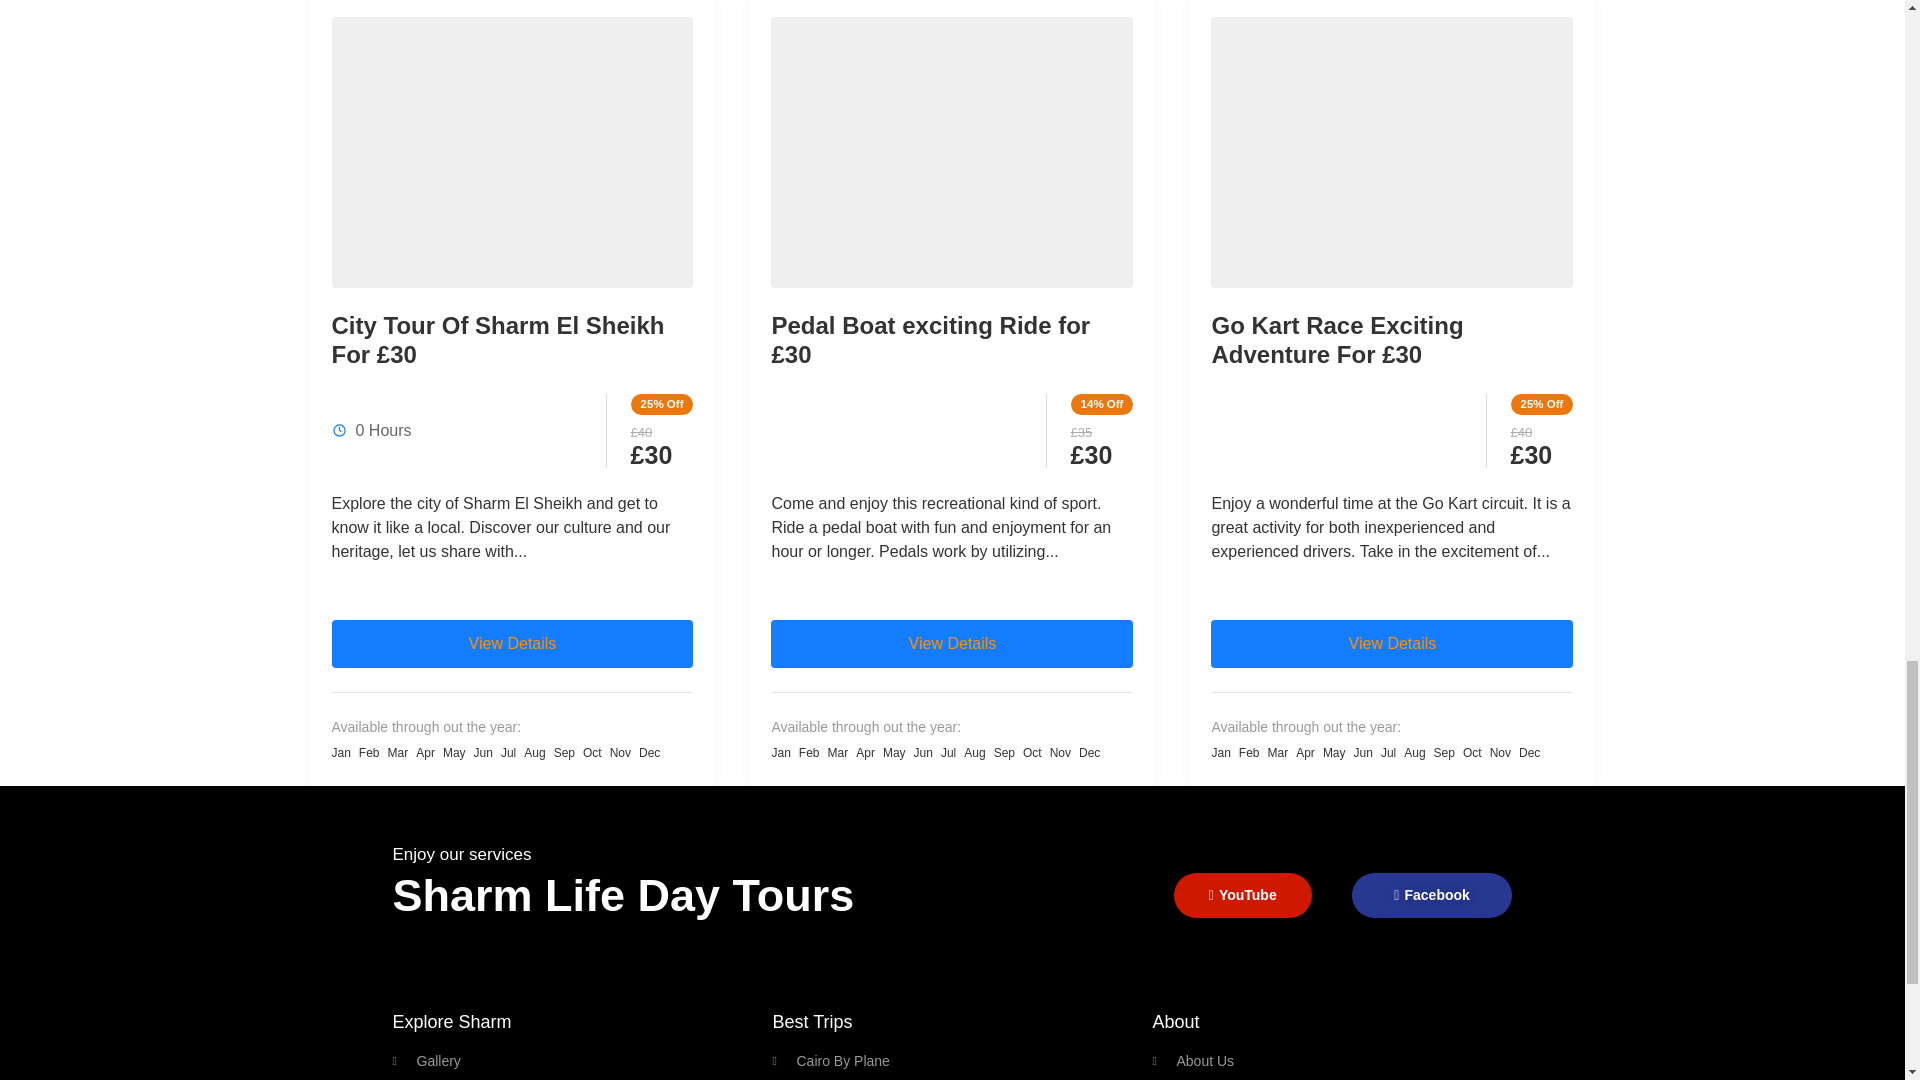  What do you see at coordinates (1392, 152) in the screenshot?
I see `Go Kart 01 - Sharm Life` at bounding box center [1392, 152].